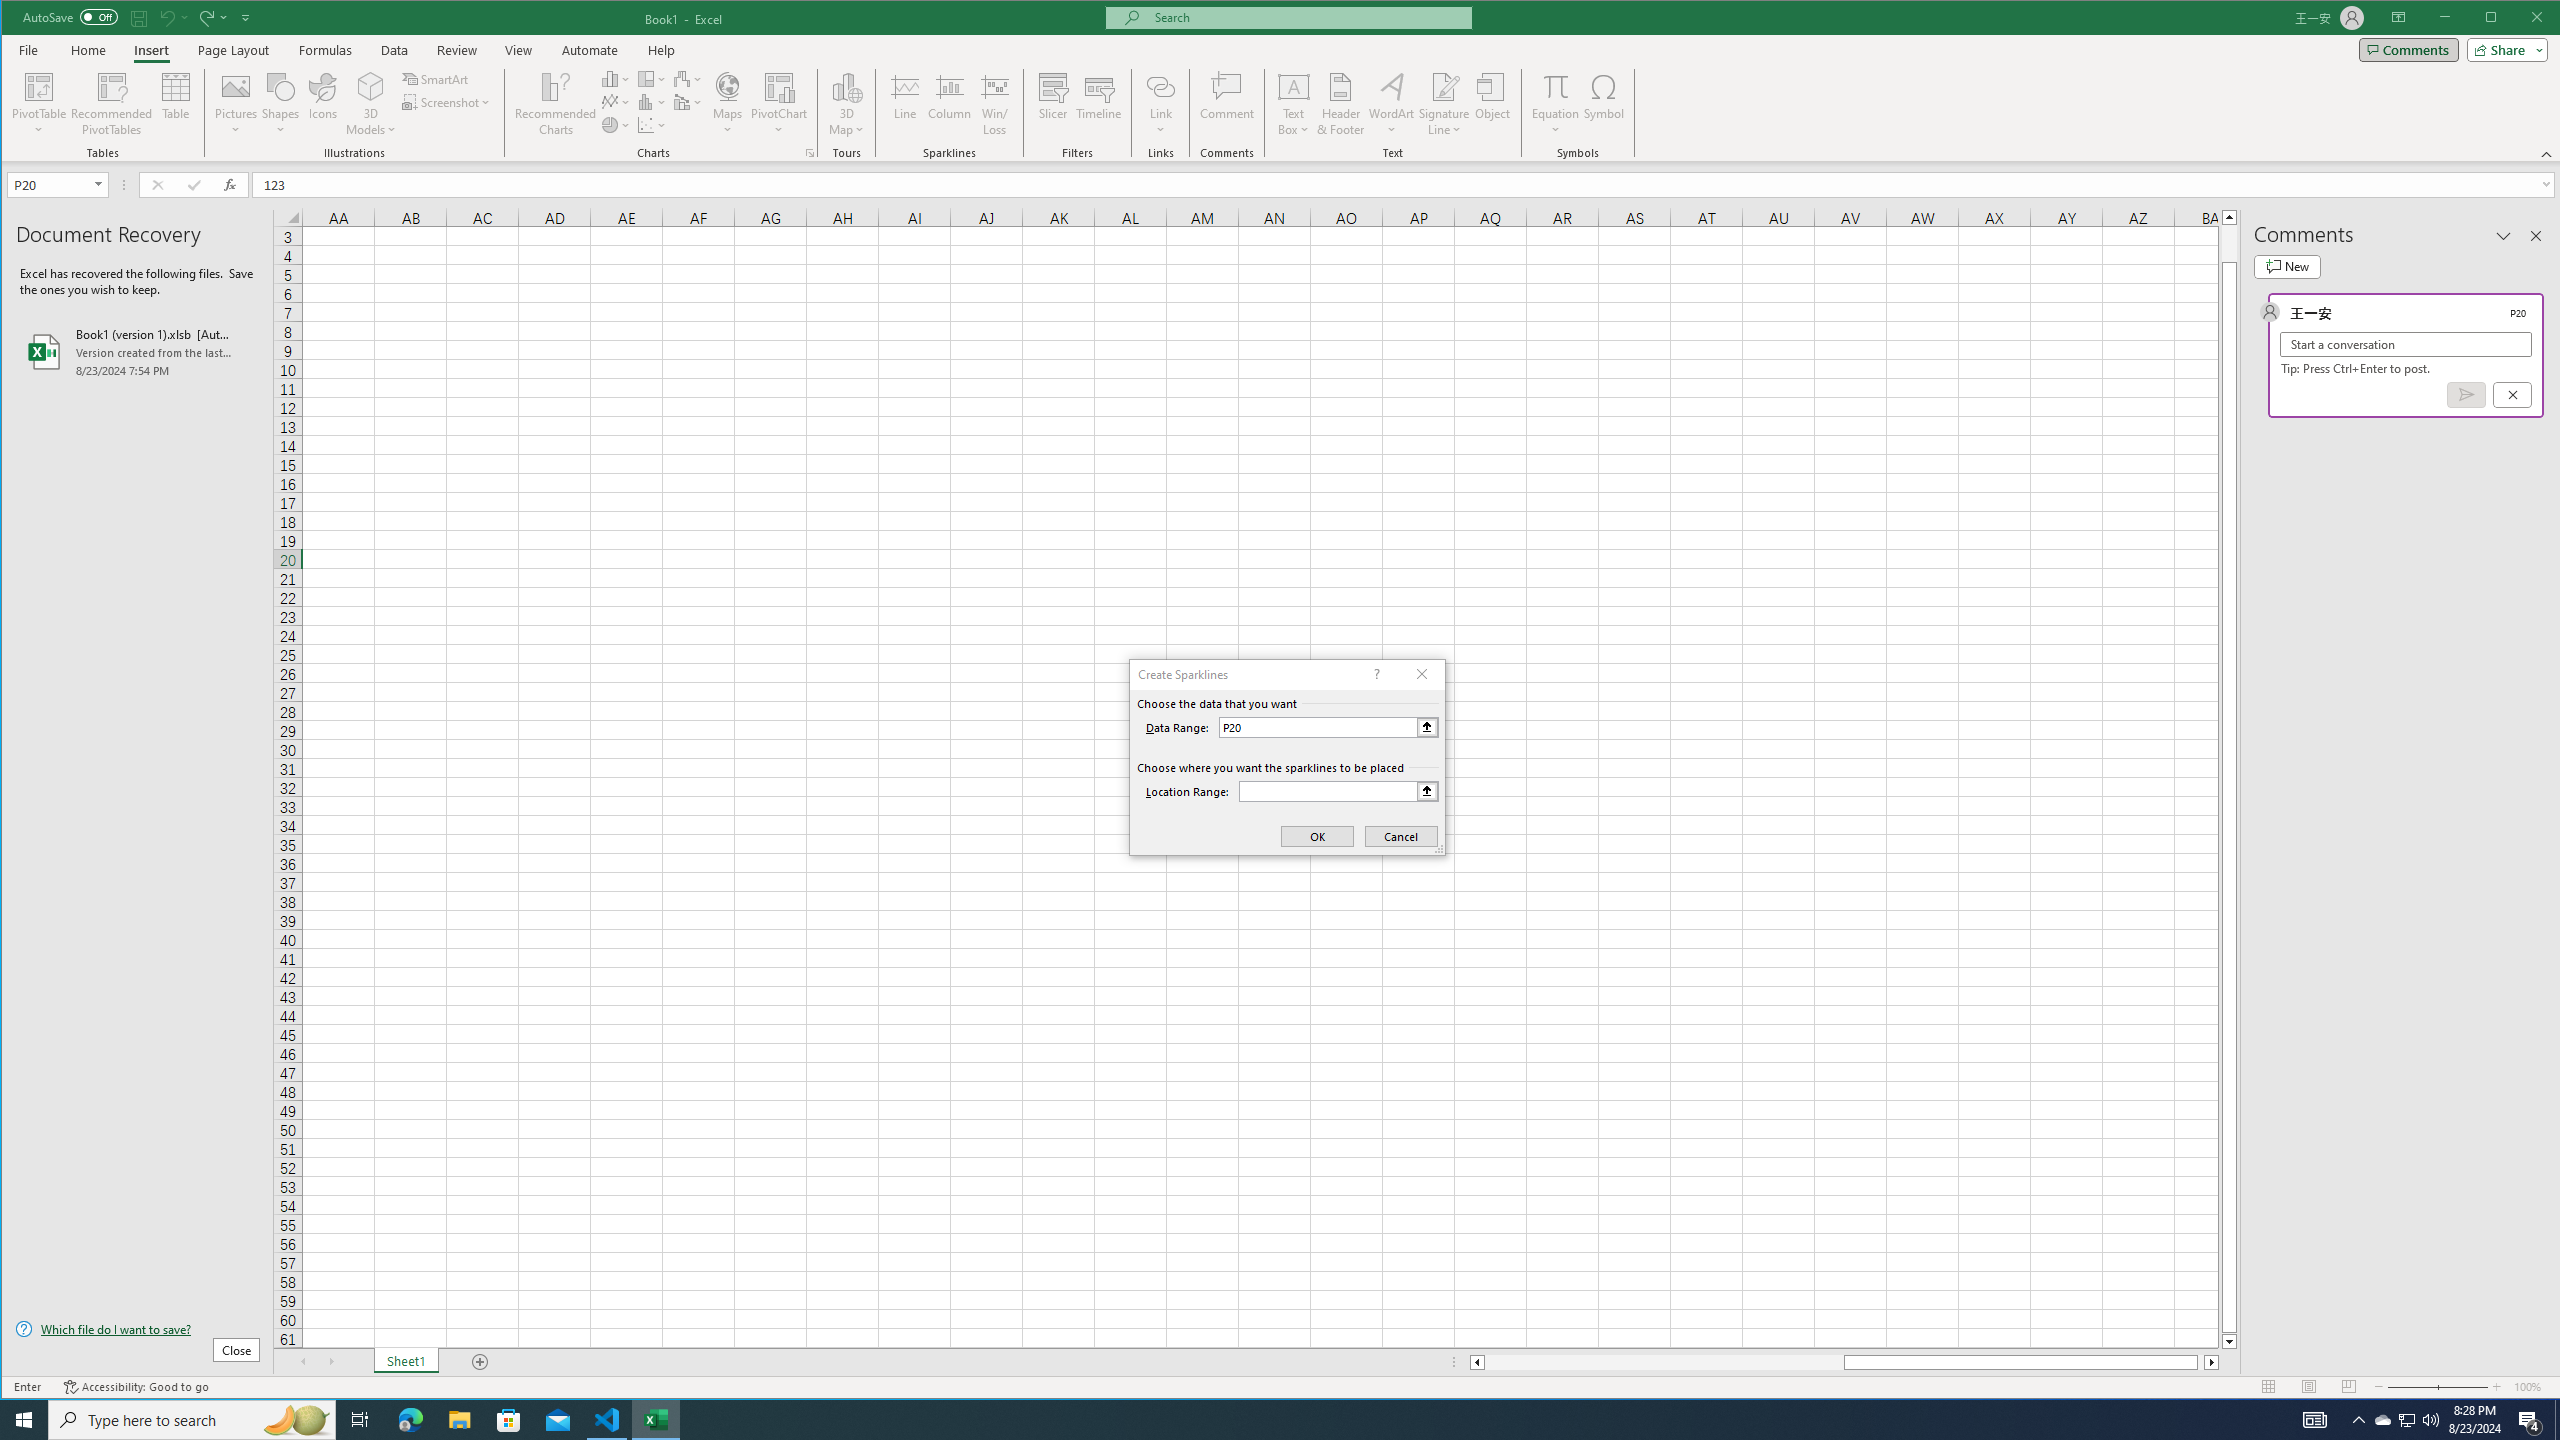 This screenshot has height=1440, width=2560. I want to click on Header & Footer..., so click(1341, 104).